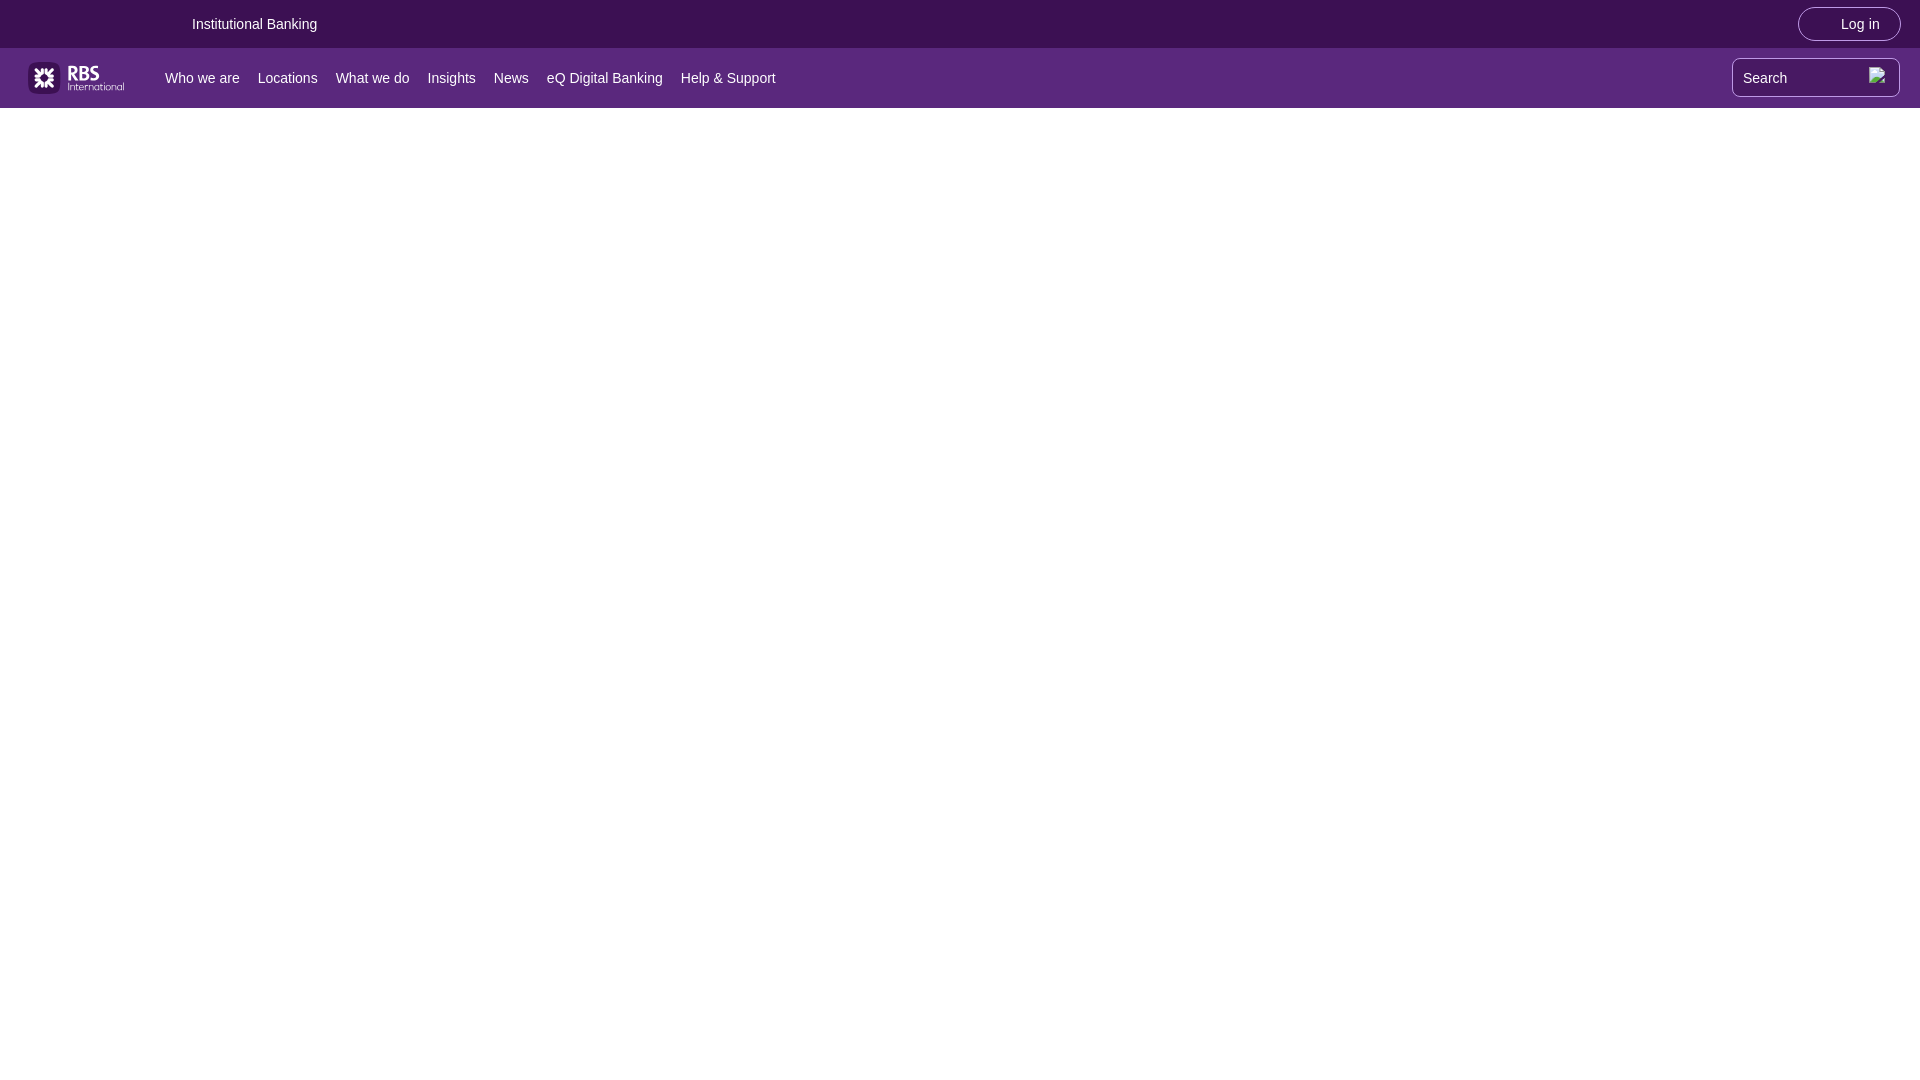 The image size is (1920, 1080). Describe the element at coordinates (1850, 23) in the screenshot. I see `Log in` at that location.